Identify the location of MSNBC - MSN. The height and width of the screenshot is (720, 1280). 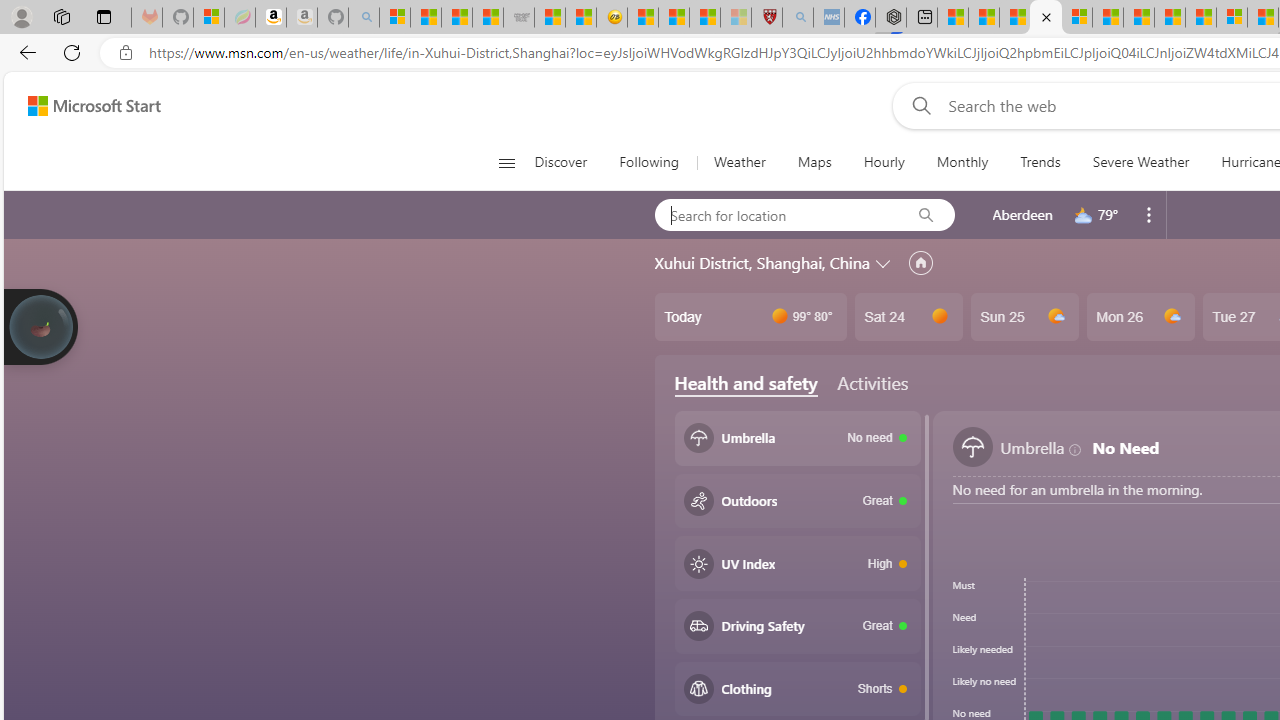
(456, 18).